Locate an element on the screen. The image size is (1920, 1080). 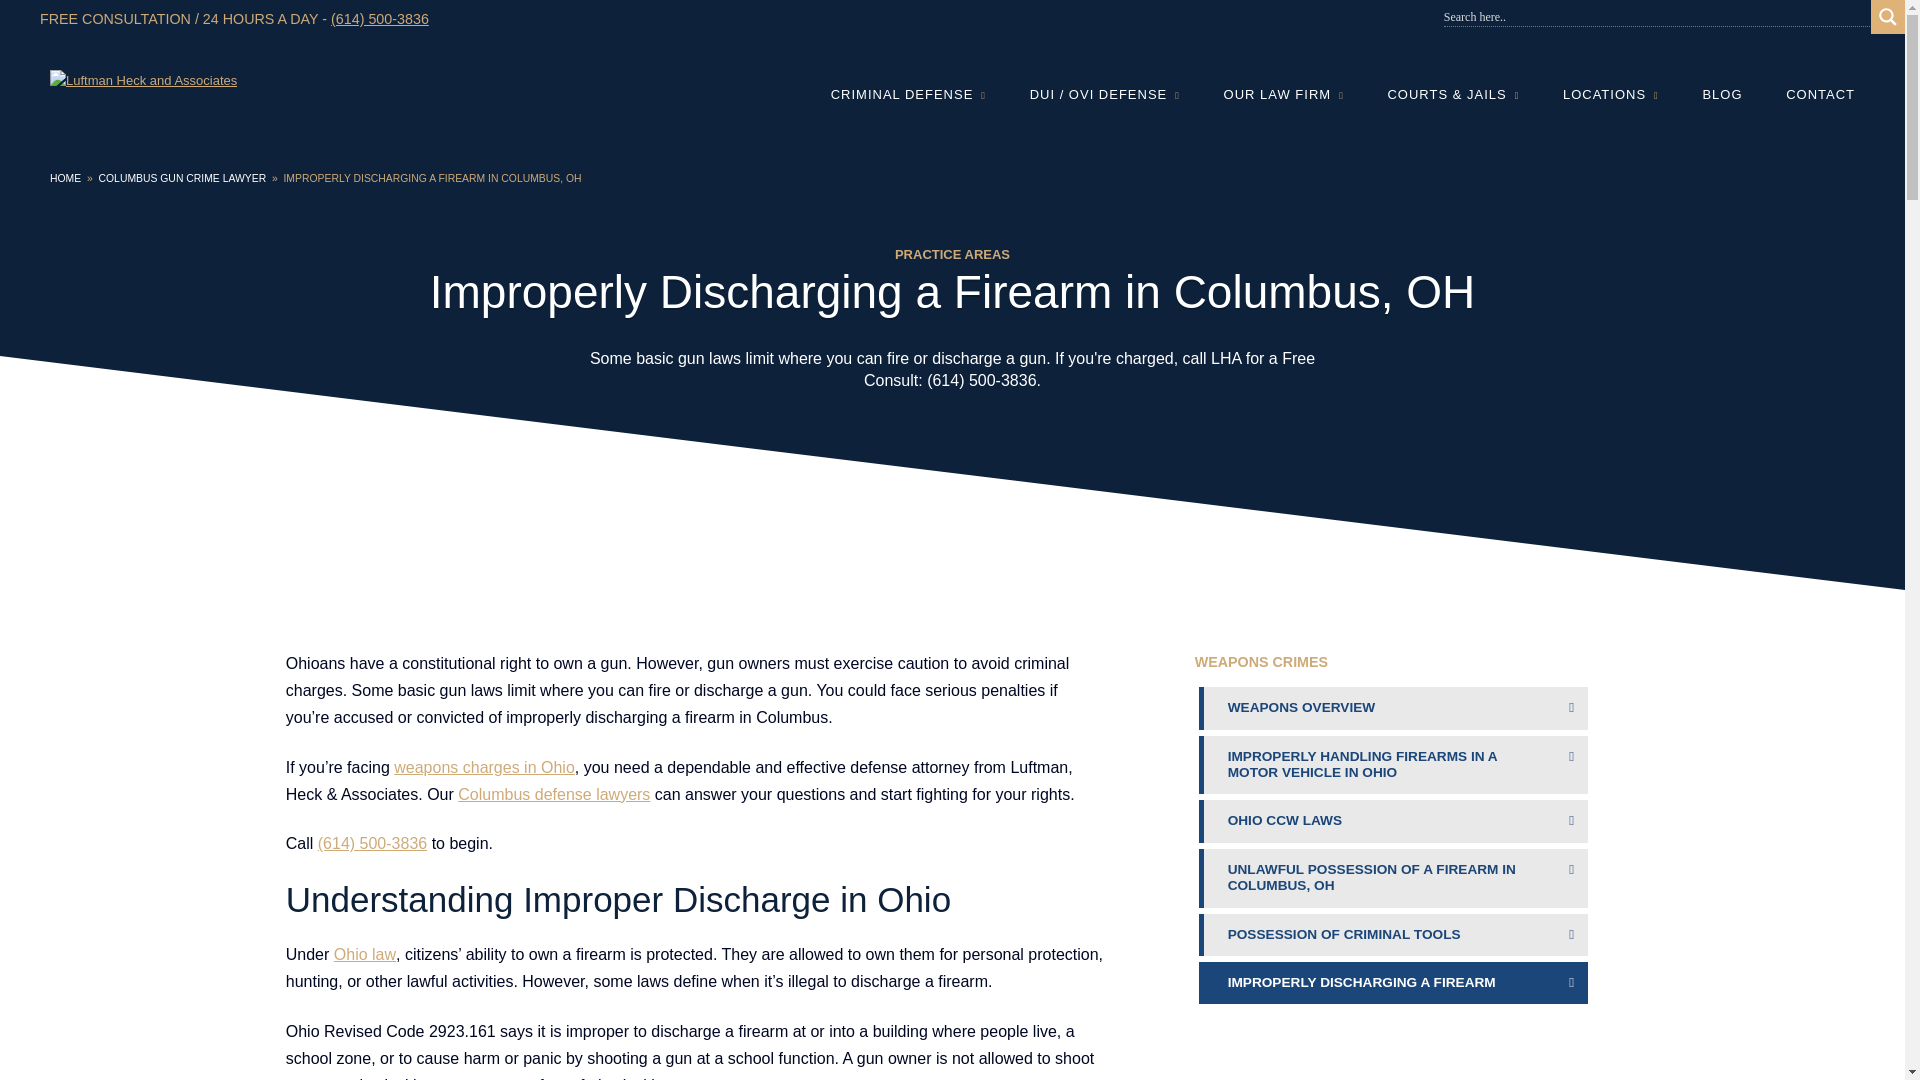
OUR LAW FIRM is located at coordinates (1283, 94).